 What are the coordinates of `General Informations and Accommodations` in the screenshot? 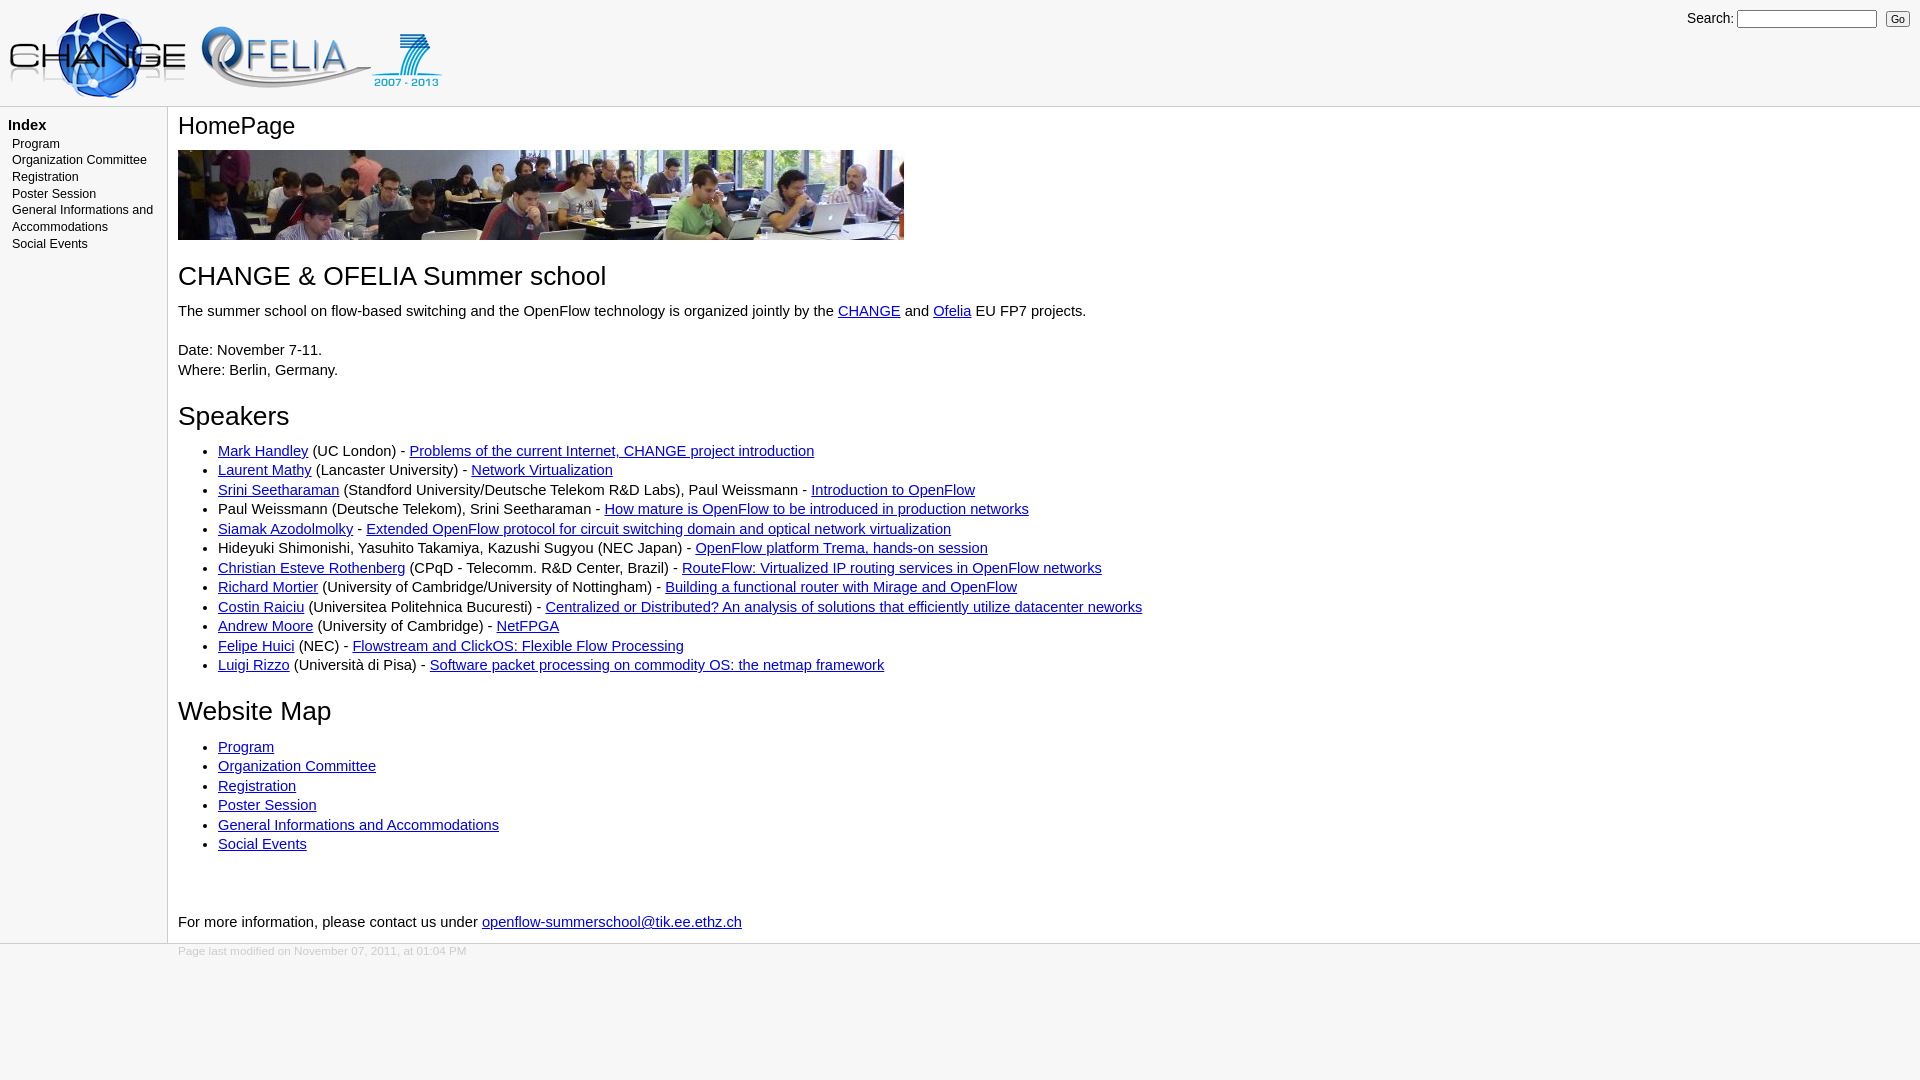 It's located at (358, 825).